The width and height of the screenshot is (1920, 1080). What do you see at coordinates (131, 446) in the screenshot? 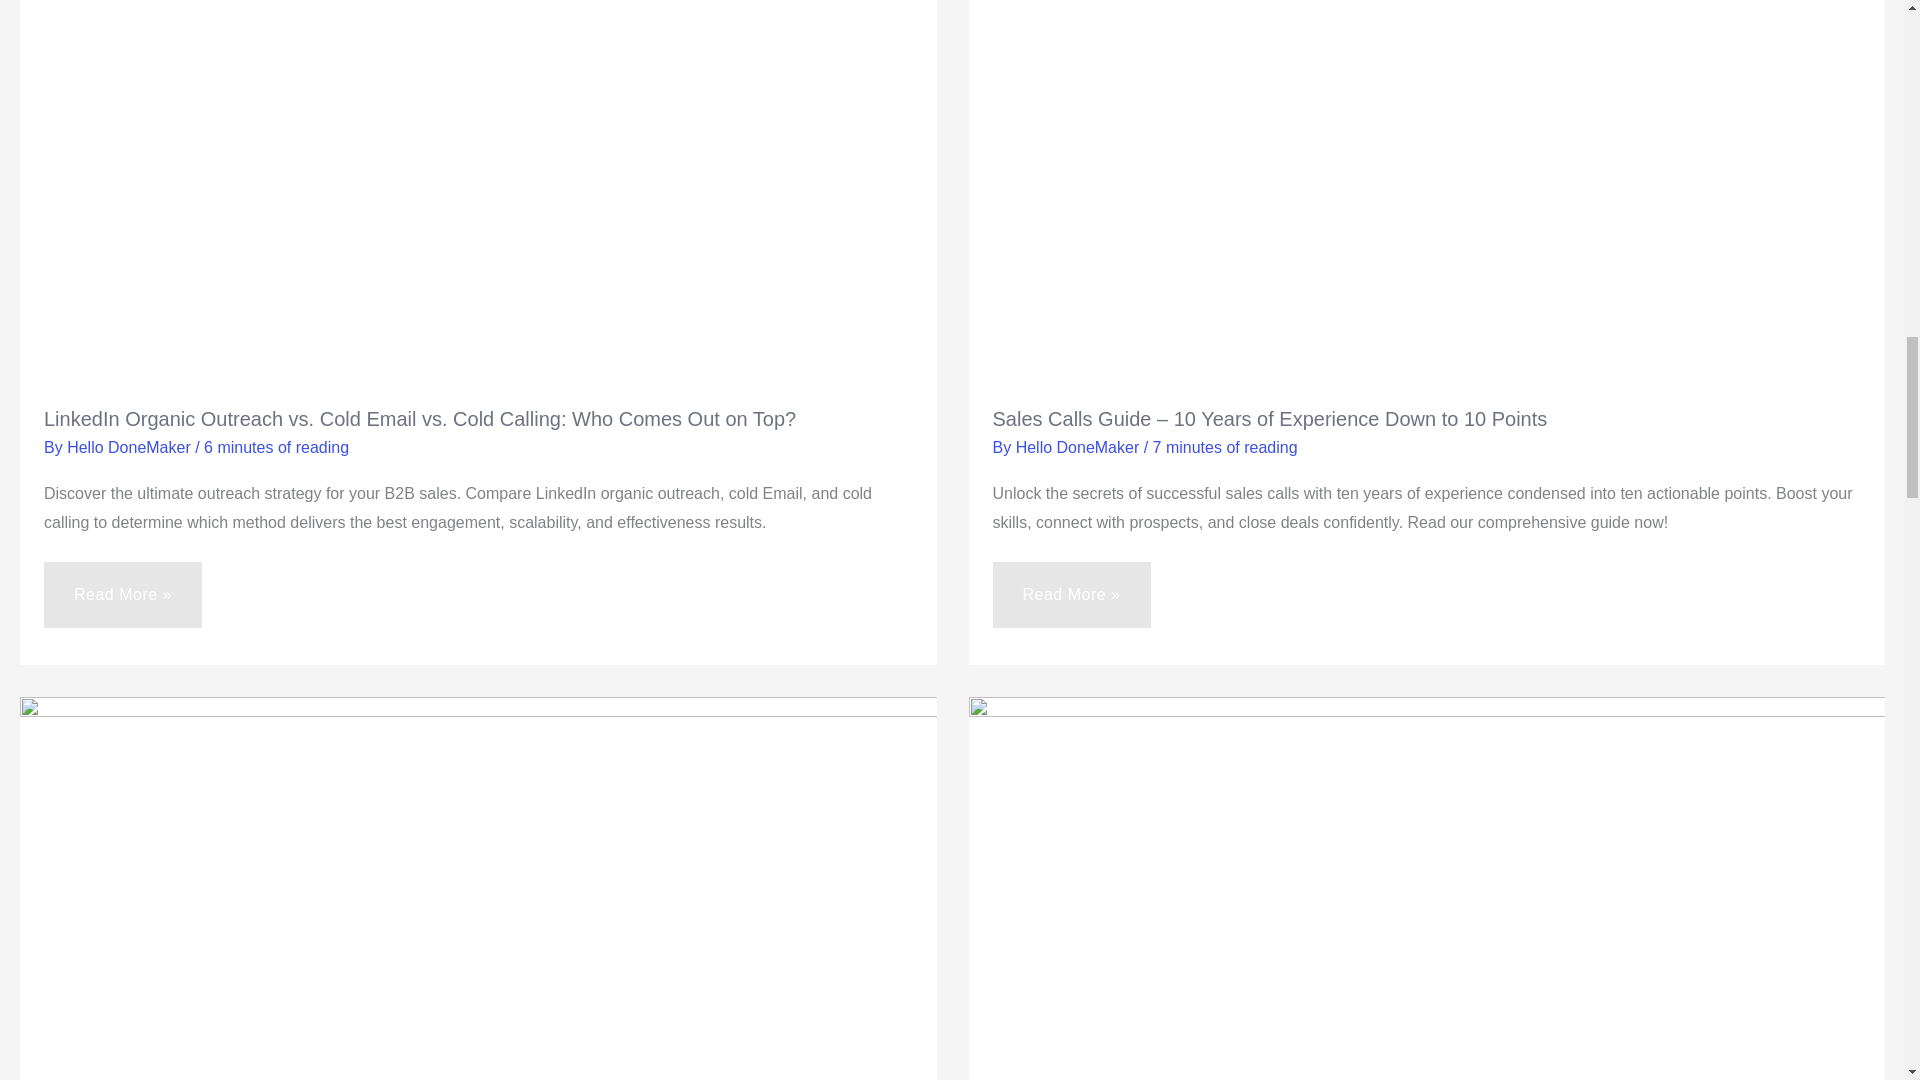
I see `Hello DoneMaker` at bounding box center [131, 446].